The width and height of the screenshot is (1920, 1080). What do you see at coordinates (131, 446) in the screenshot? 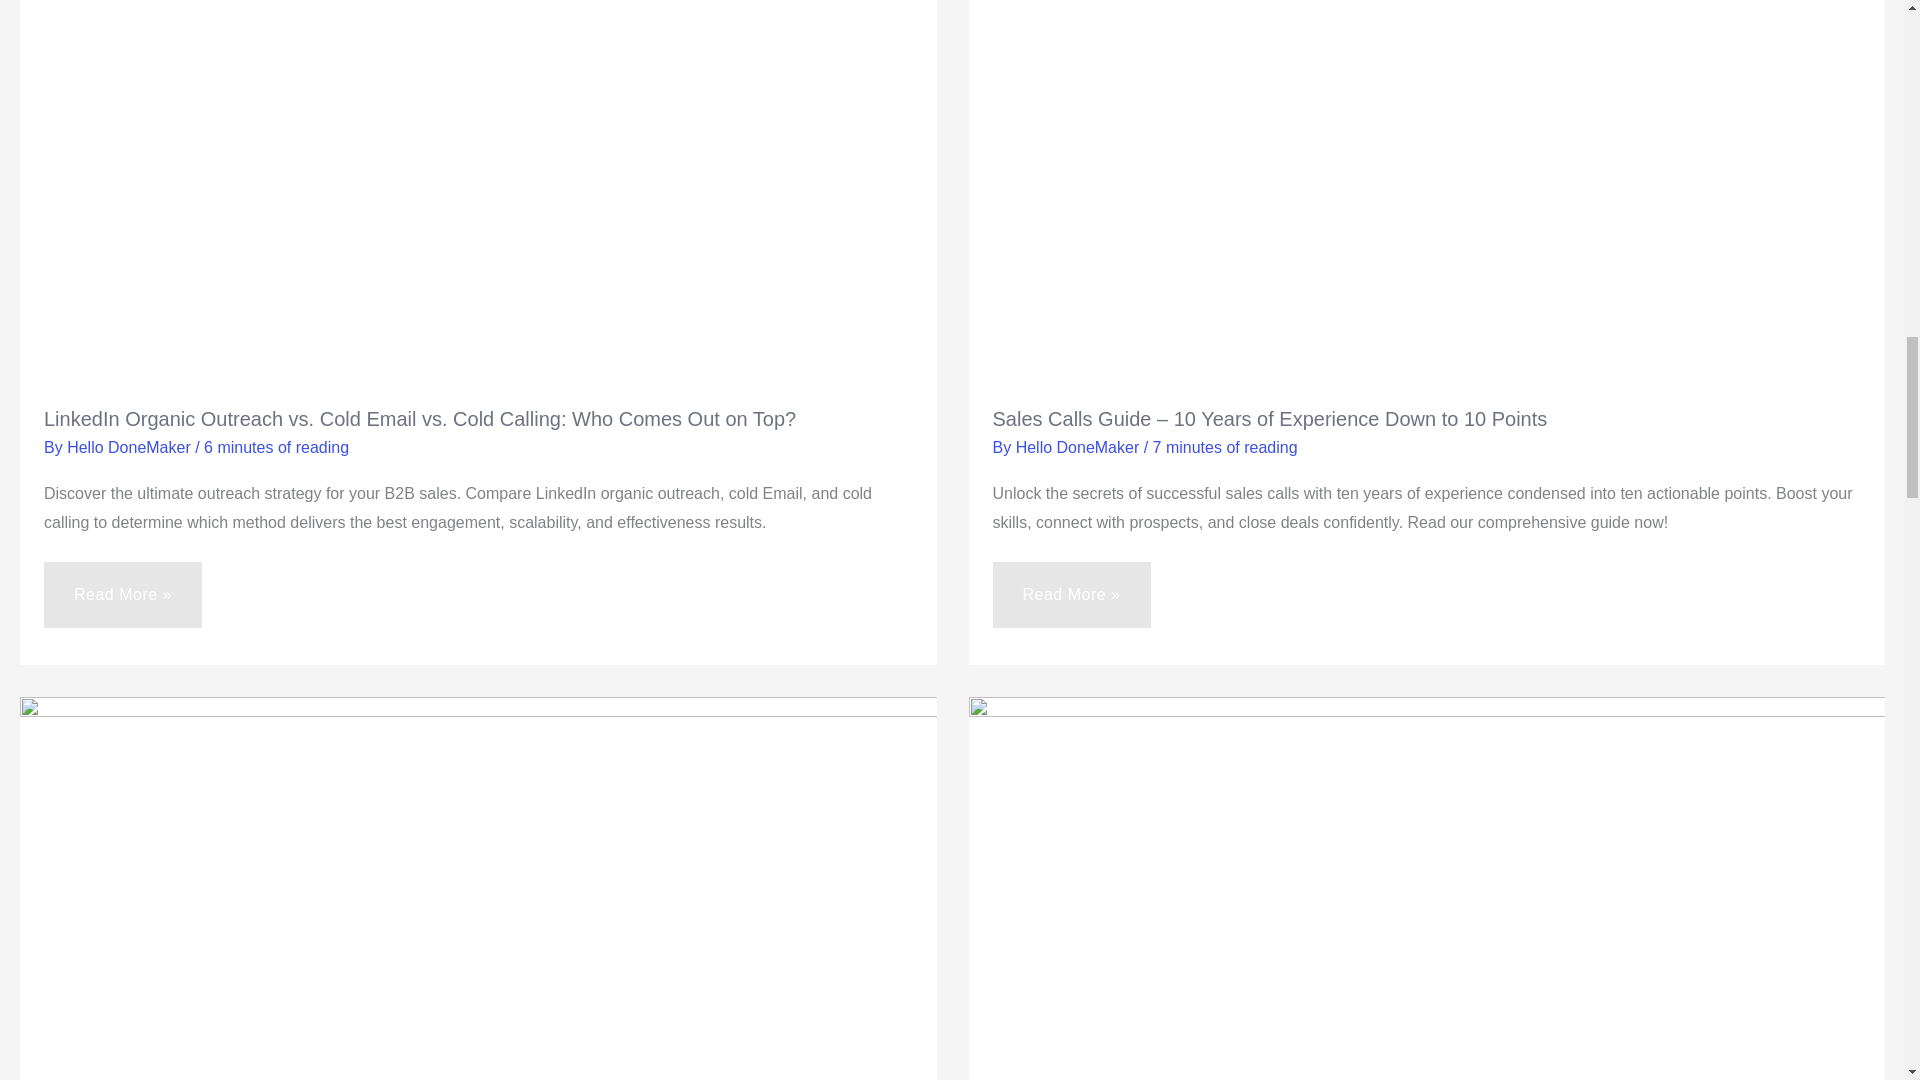
I see `Hello DoneMaker` at bounding box center [131, 446].